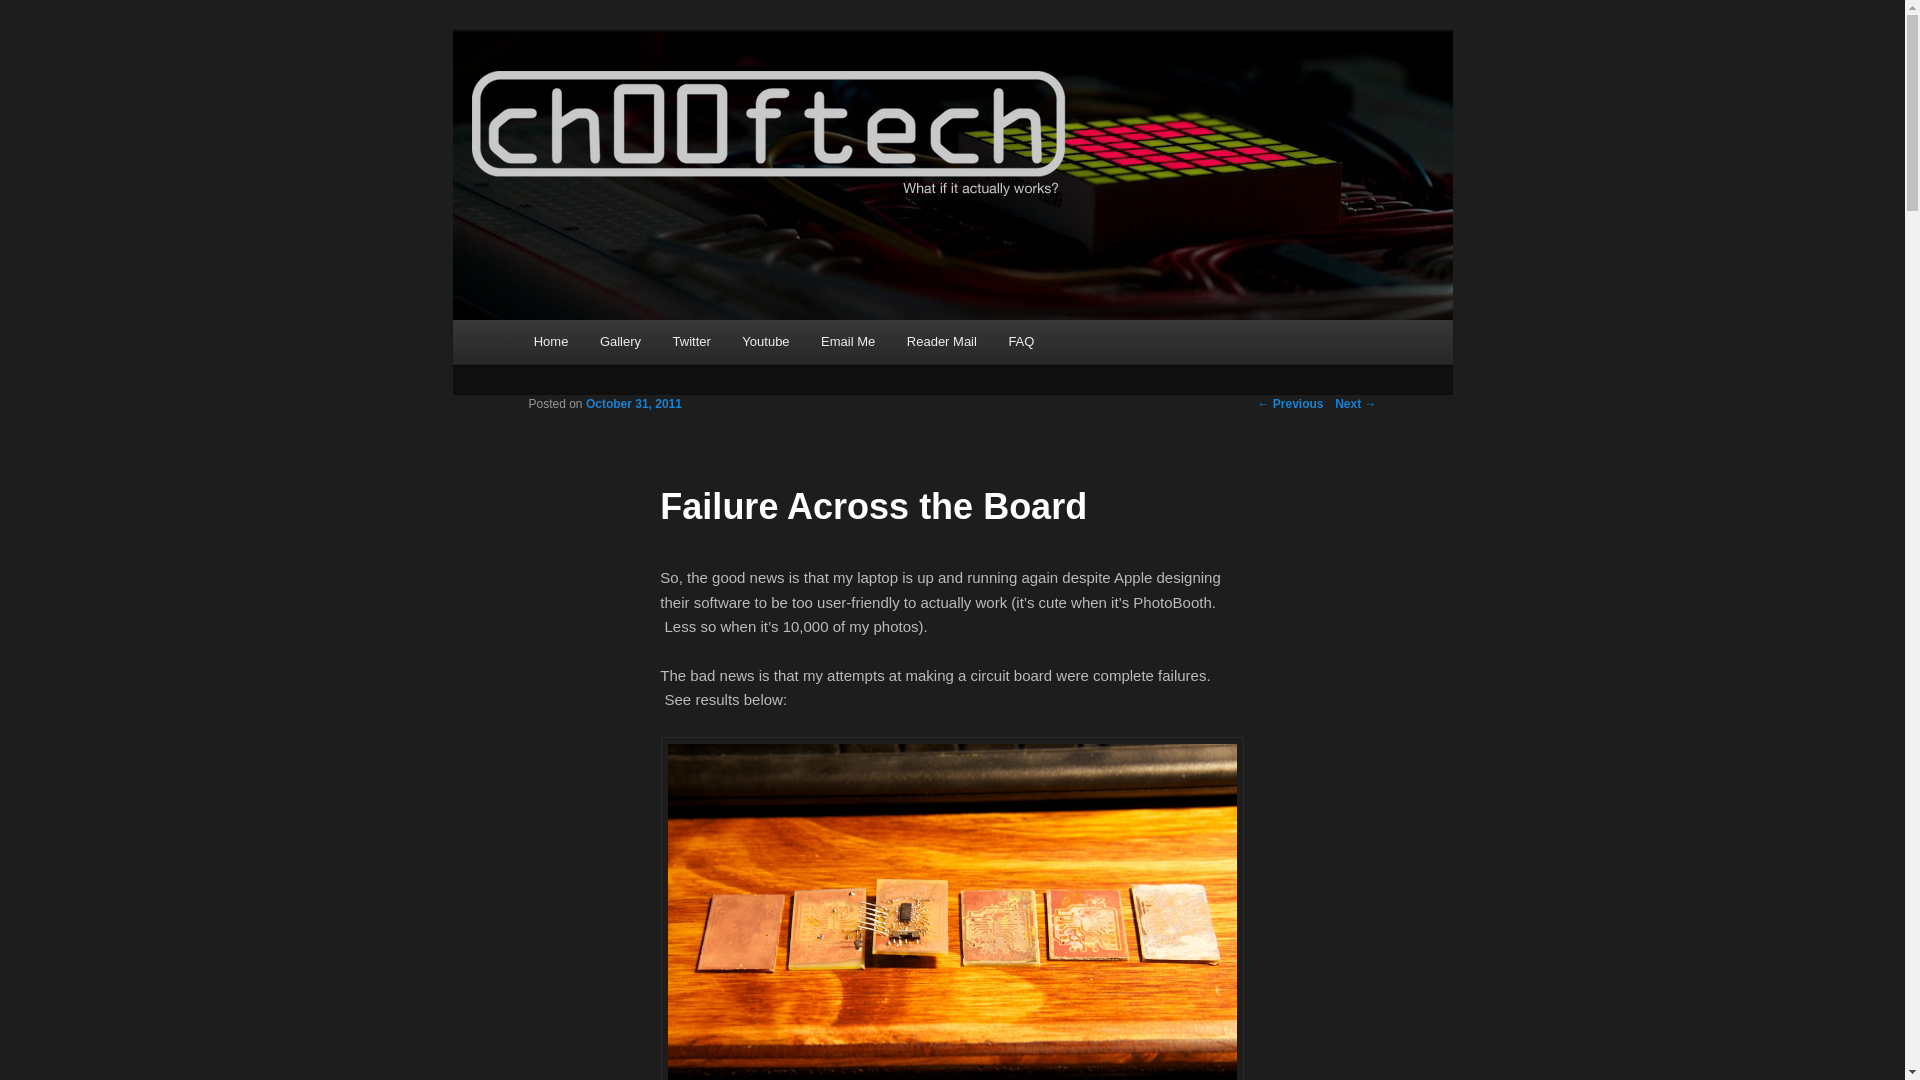  What do you see at coordinates (1021, 340) in the screenshot?
I see `FAQ` at bounding box center [1021, 340].